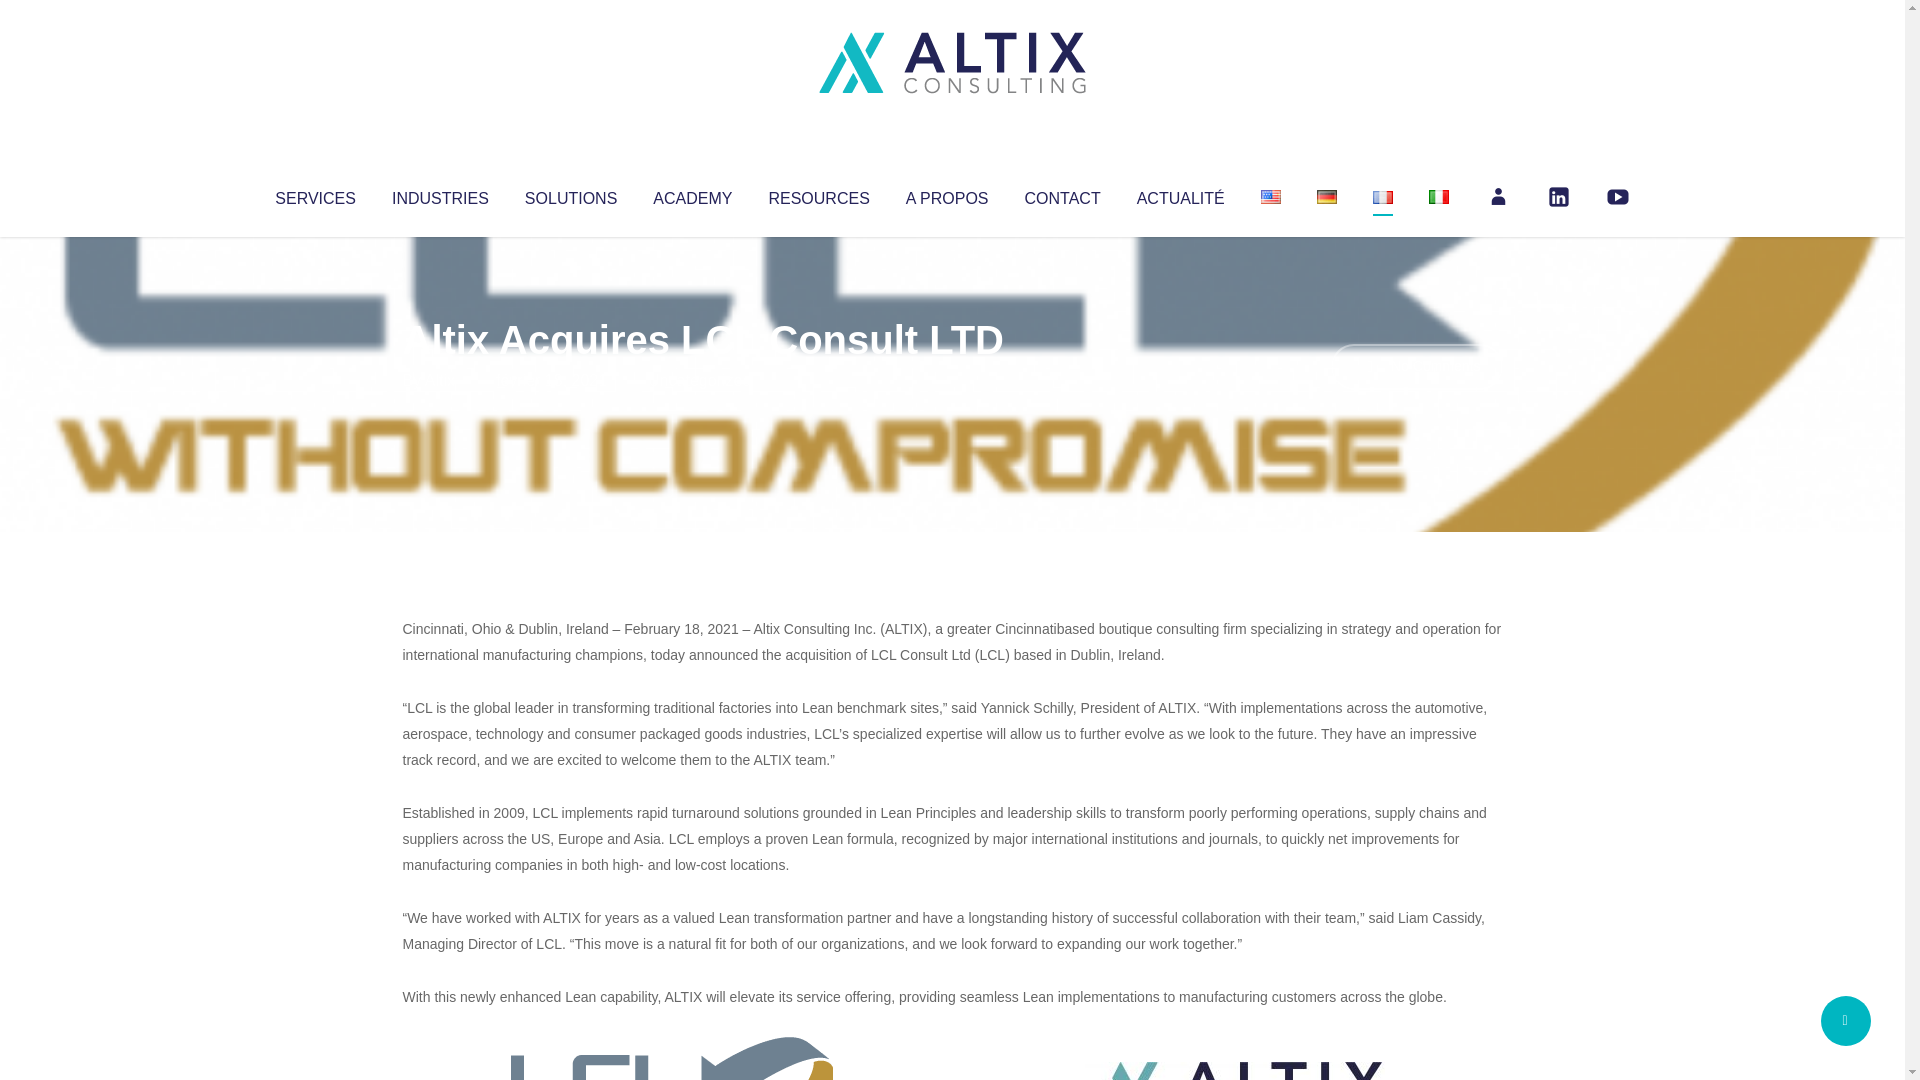  I want to click on SOLUTIONS, so click(570, 194).